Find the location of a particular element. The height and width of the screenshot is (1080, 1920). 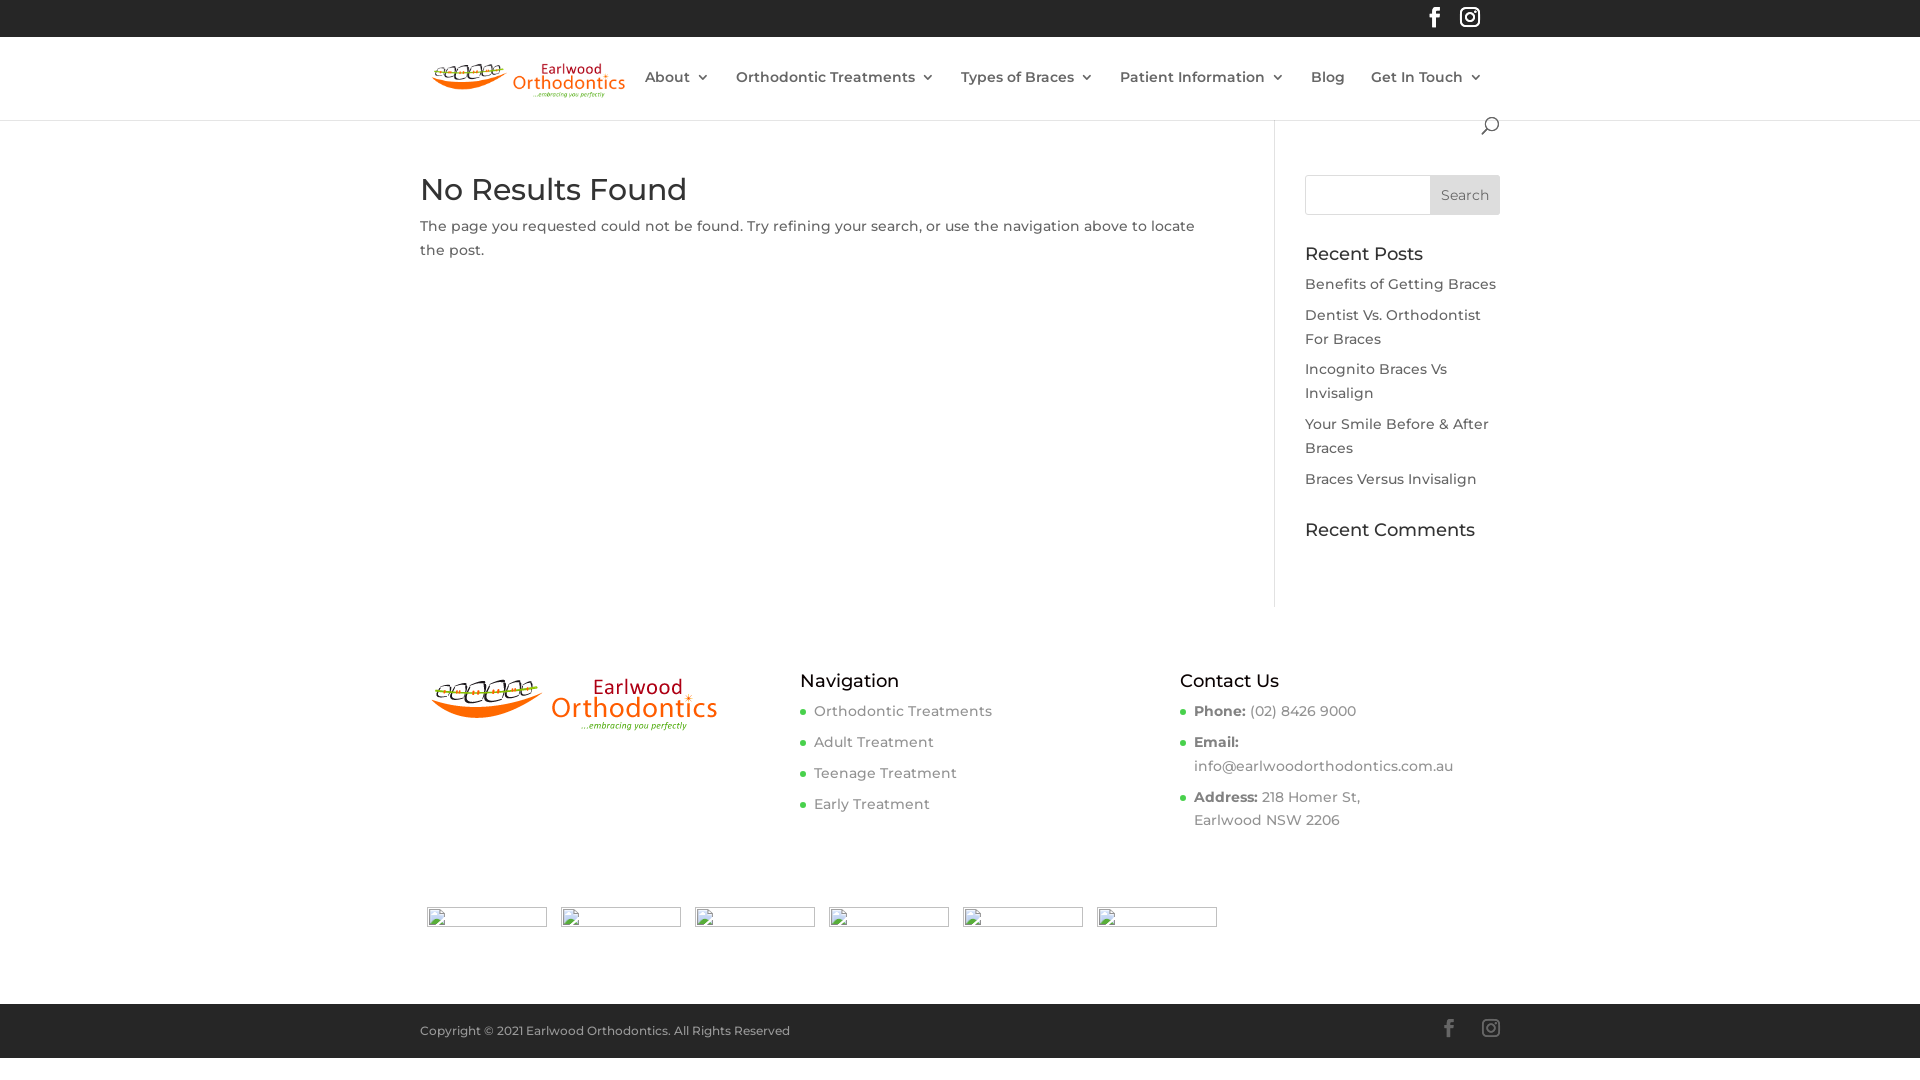

Patient Information is located at coordinates (1202, 94).